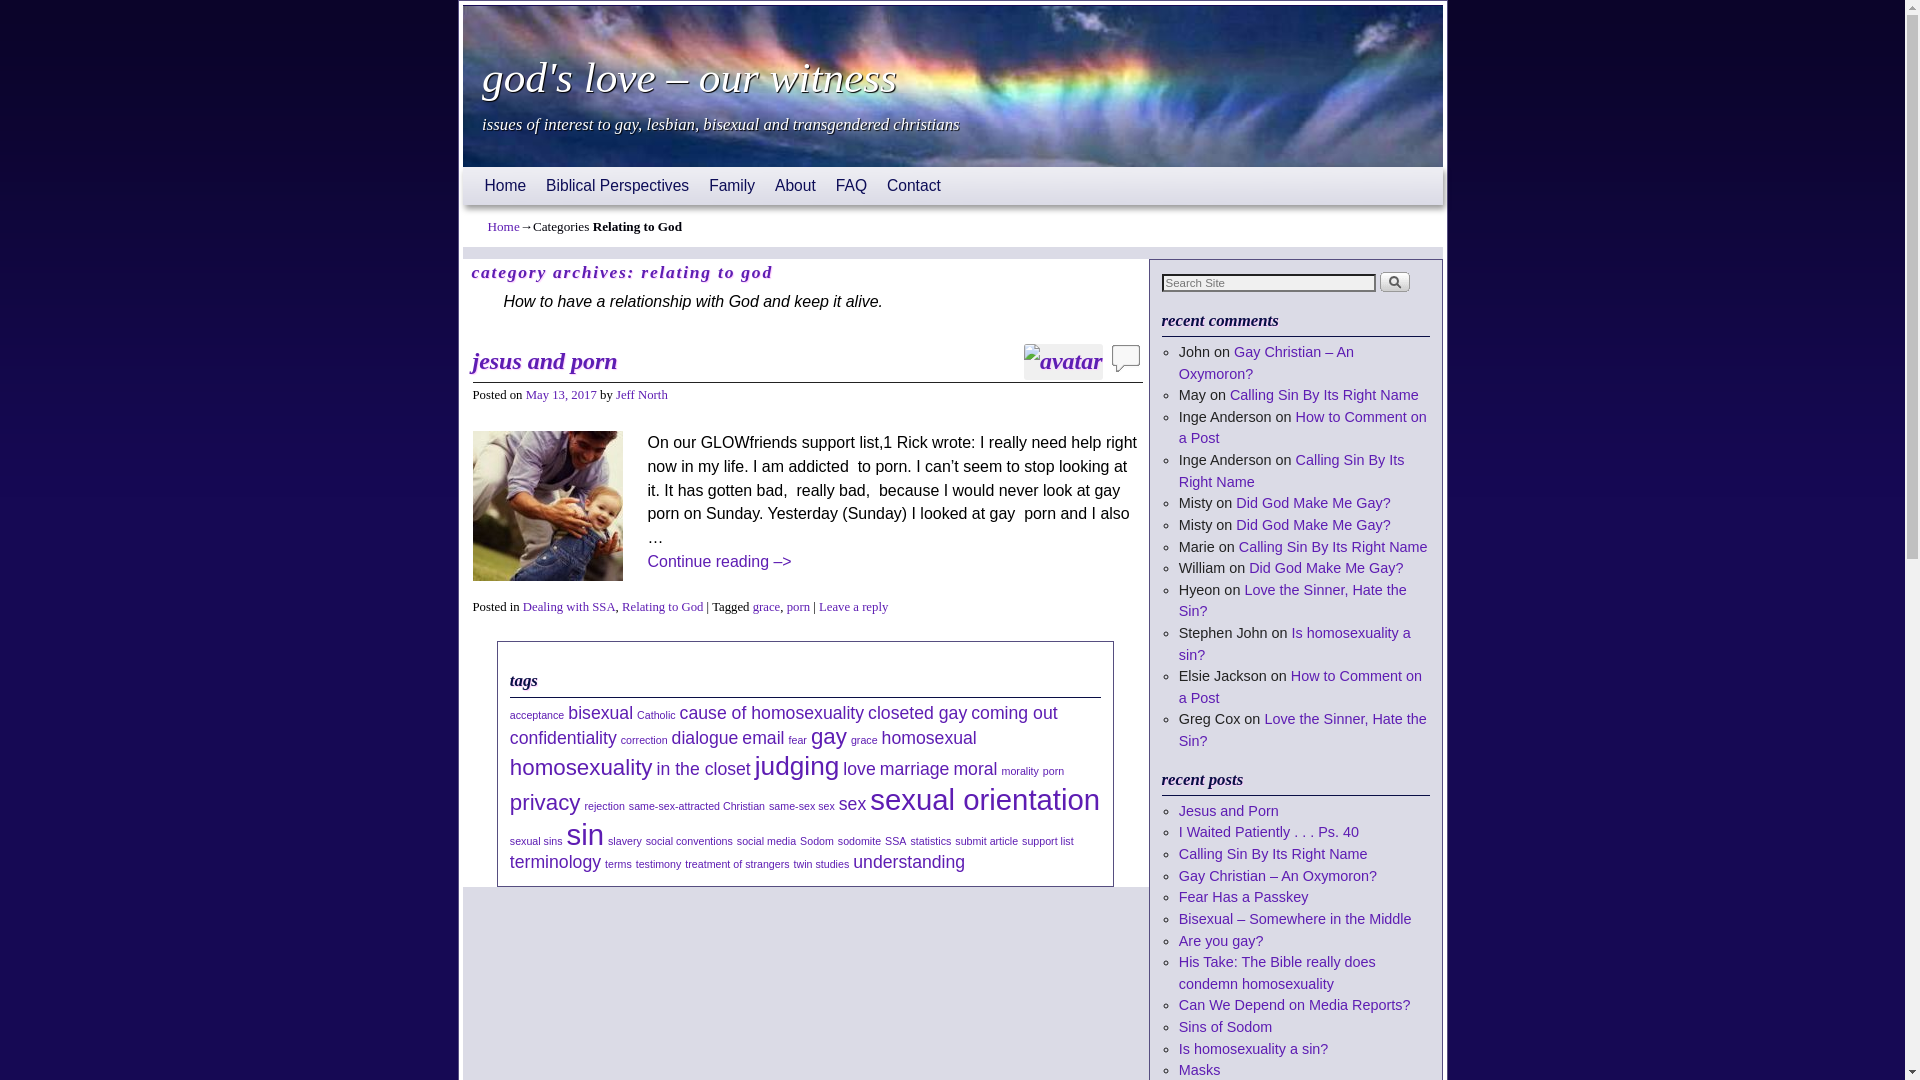 This screenshot has width=1920, height=1080. What do you see at coordinates (975, 768) in the screenshot?
I see `moral` at bounding box center [975, 768].